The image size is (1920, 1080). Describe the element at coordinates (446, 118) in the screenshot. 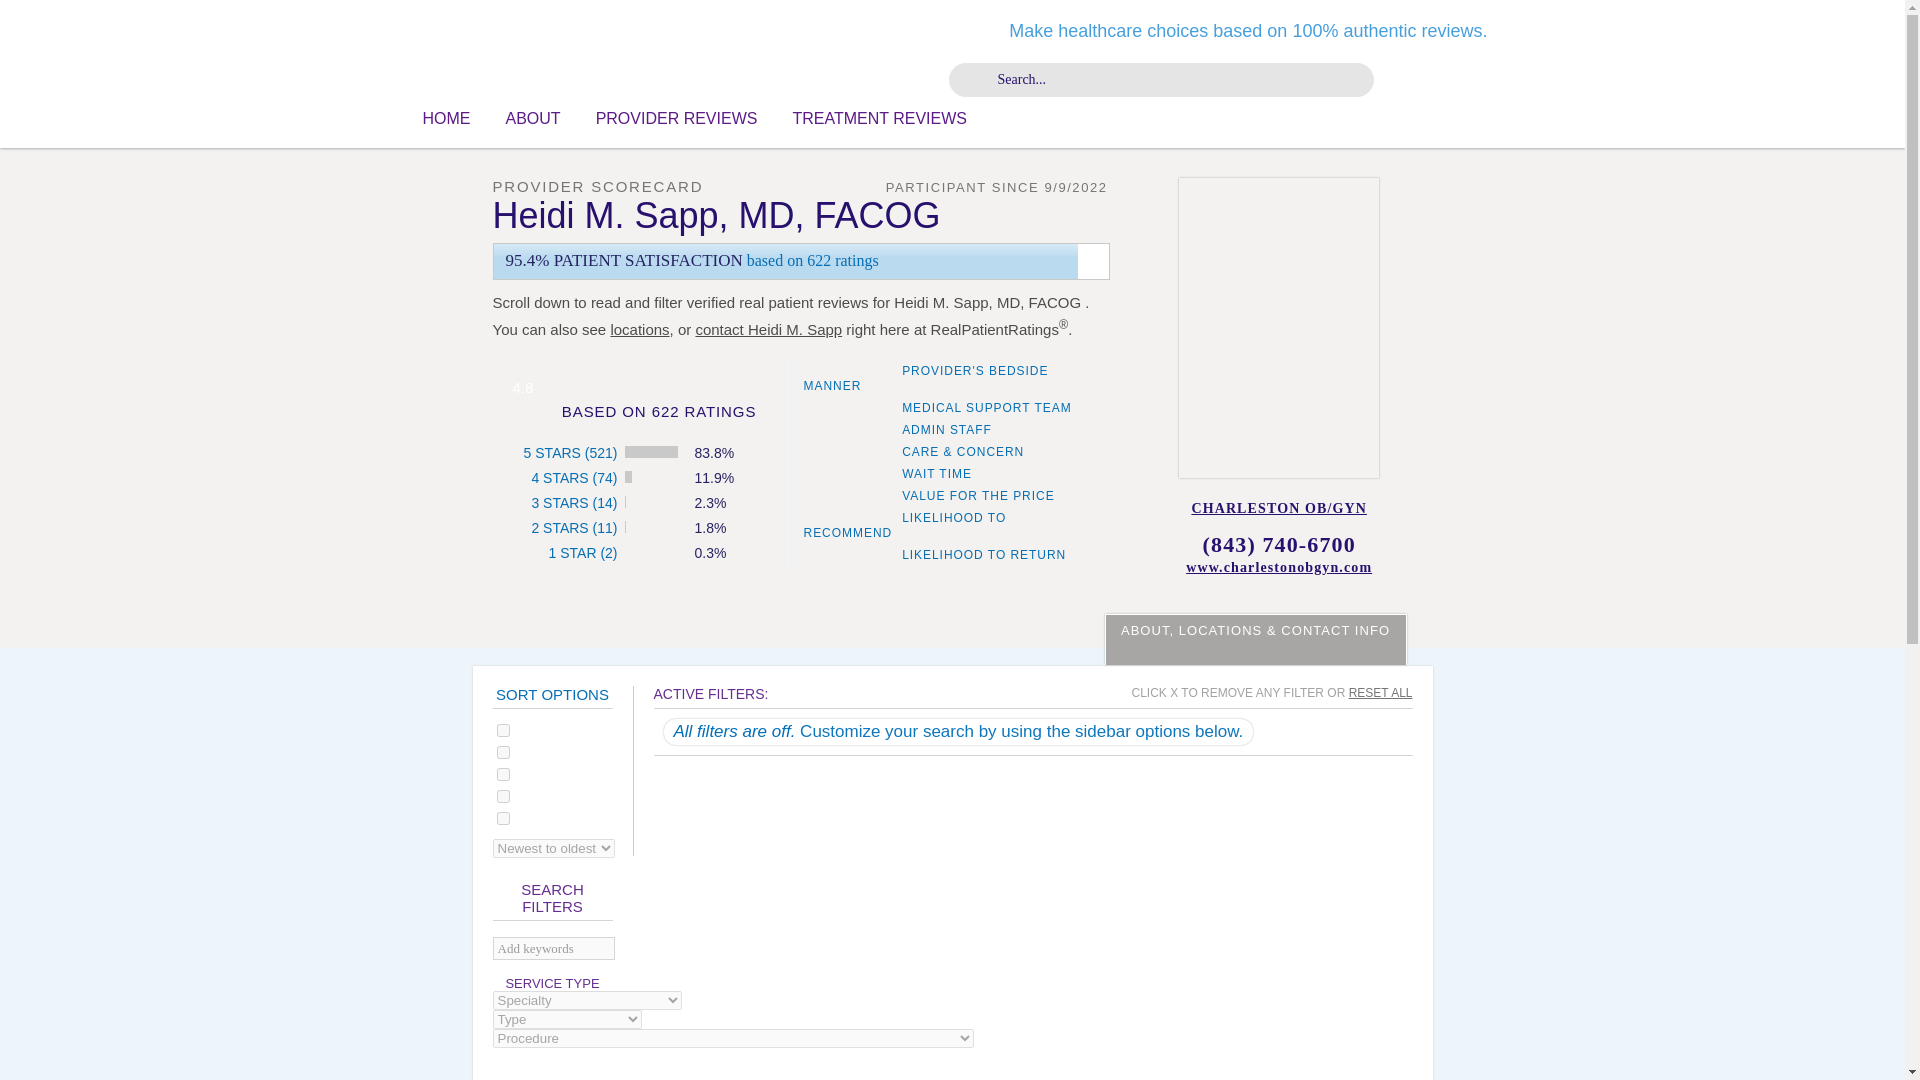

I see `HOME` at that location.